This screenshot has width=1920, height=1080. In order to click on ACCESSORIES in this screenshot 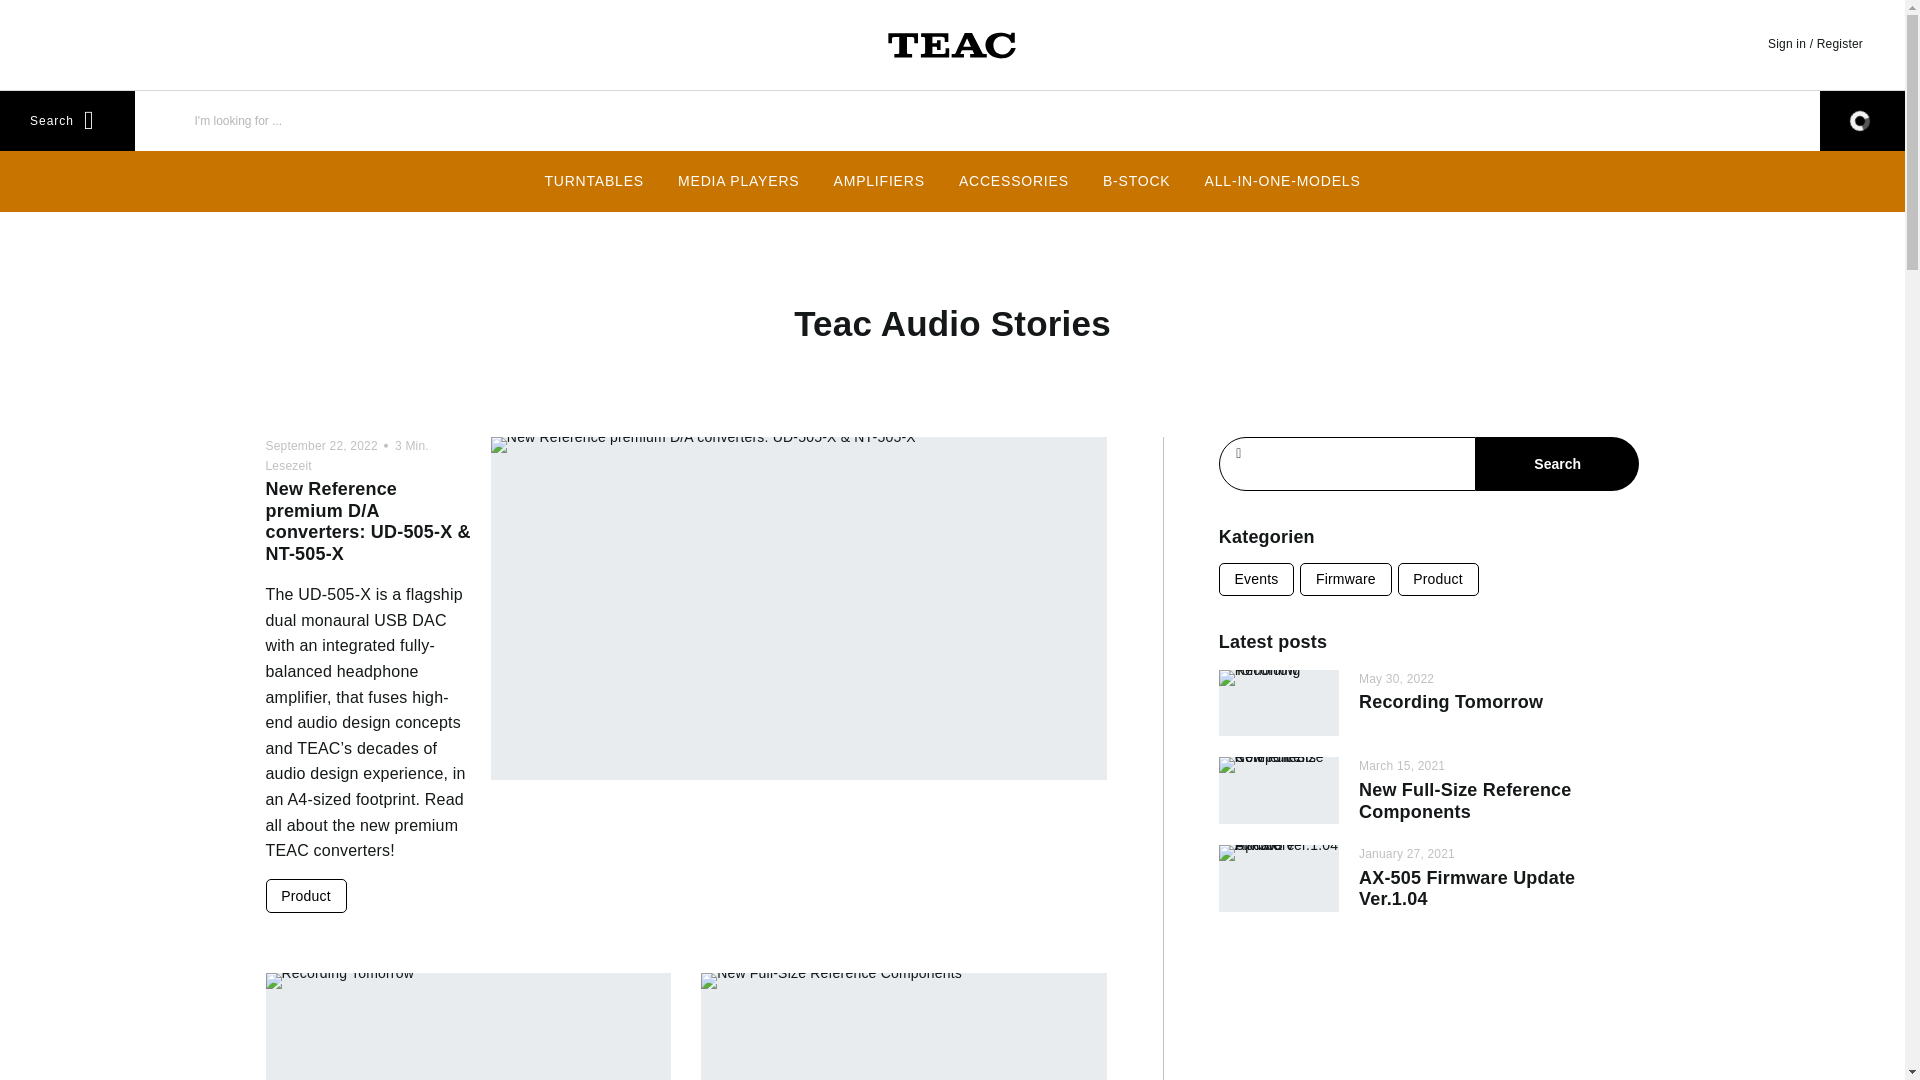, I will do `click(1014, 180)`.